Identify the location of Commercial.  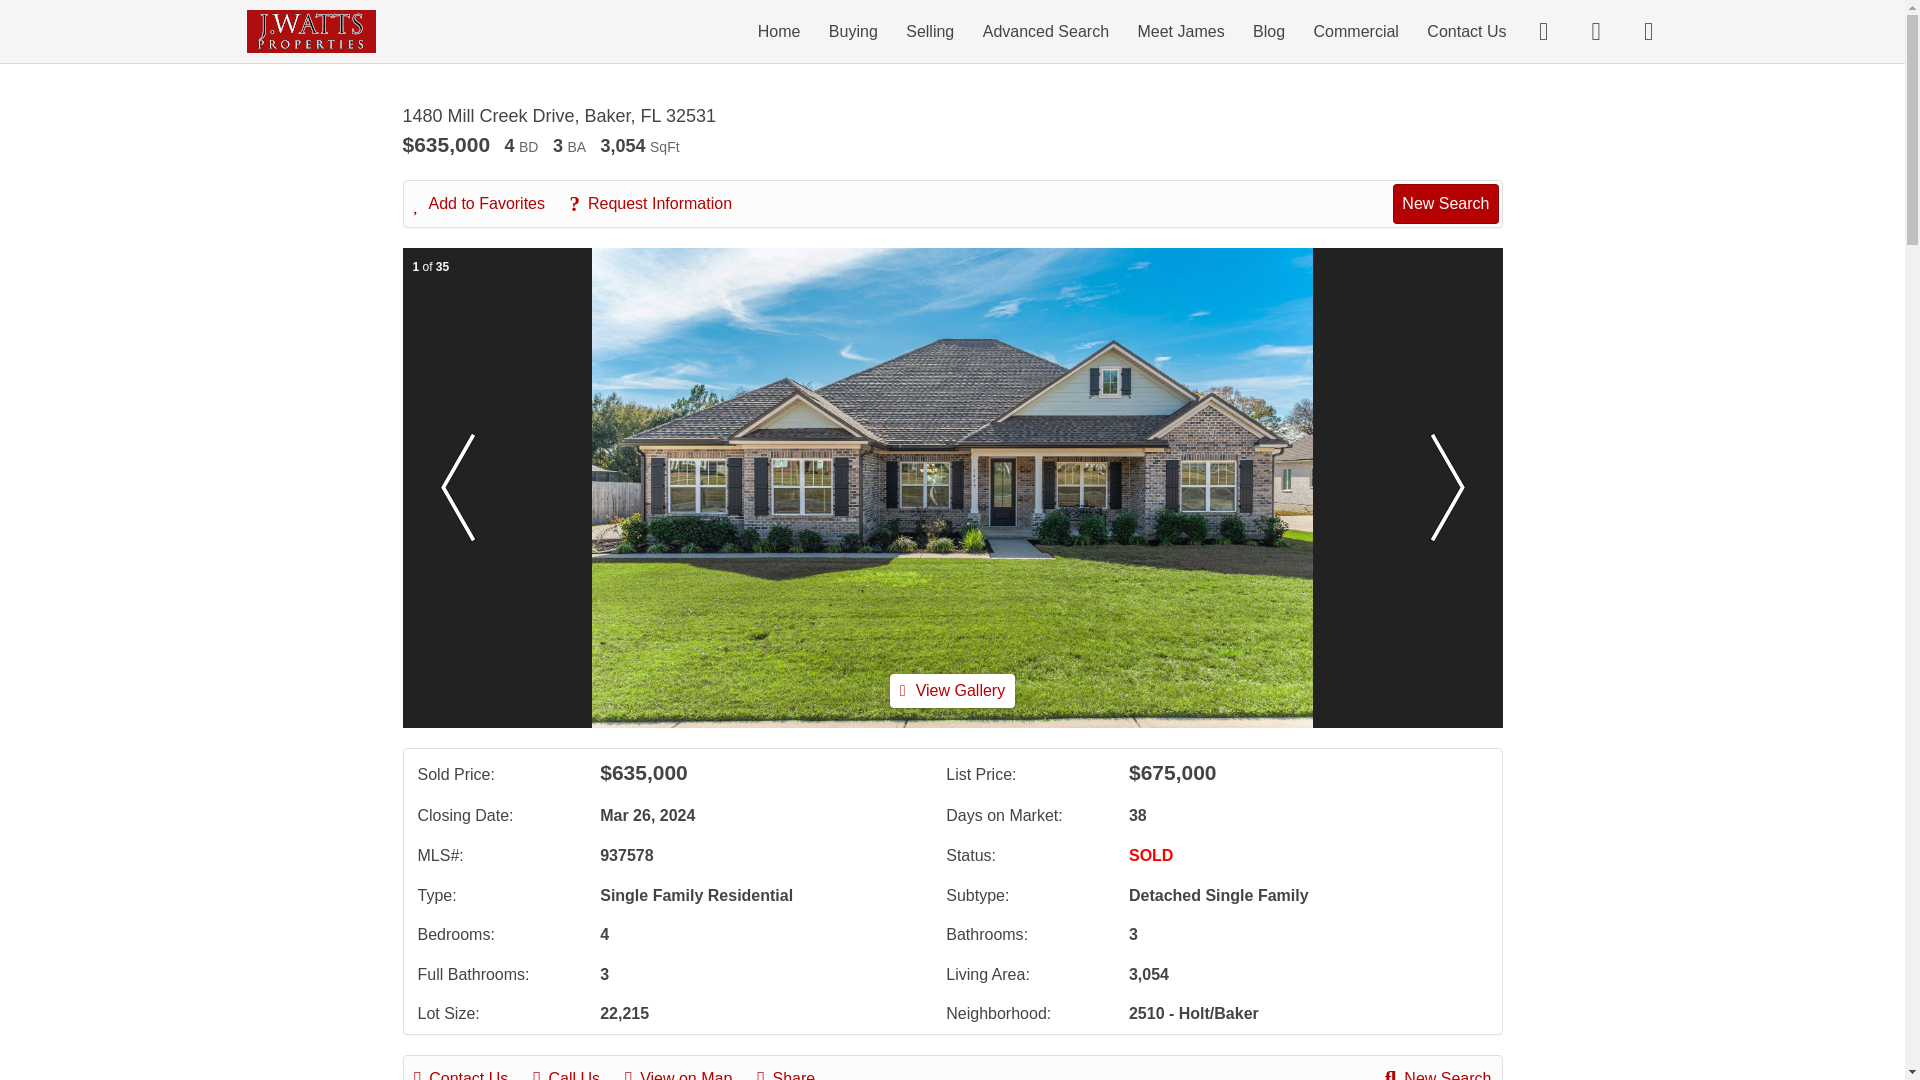
(1356, 30).